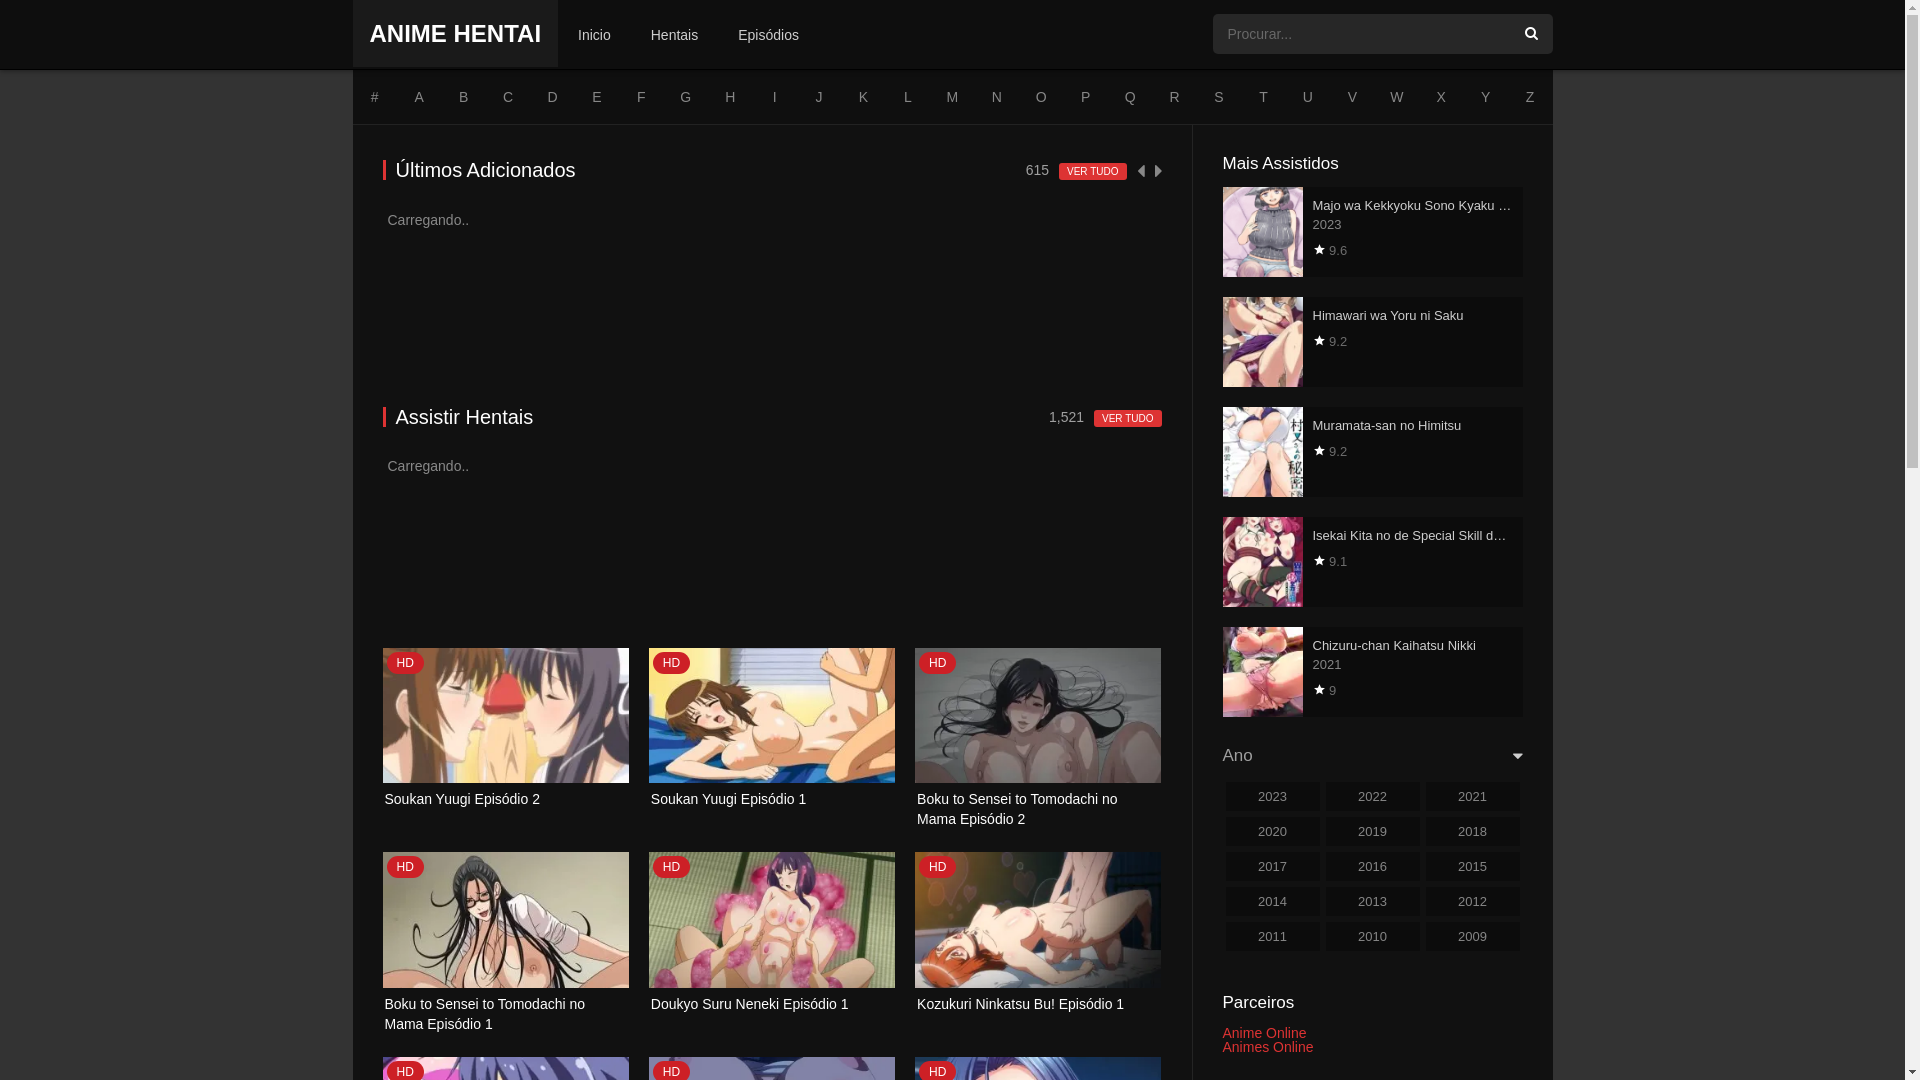 The width and height of the screenshot is (1920, 1080). Describe the element at coordinates (686, 97) in the screenshot. I see `G` at that location.